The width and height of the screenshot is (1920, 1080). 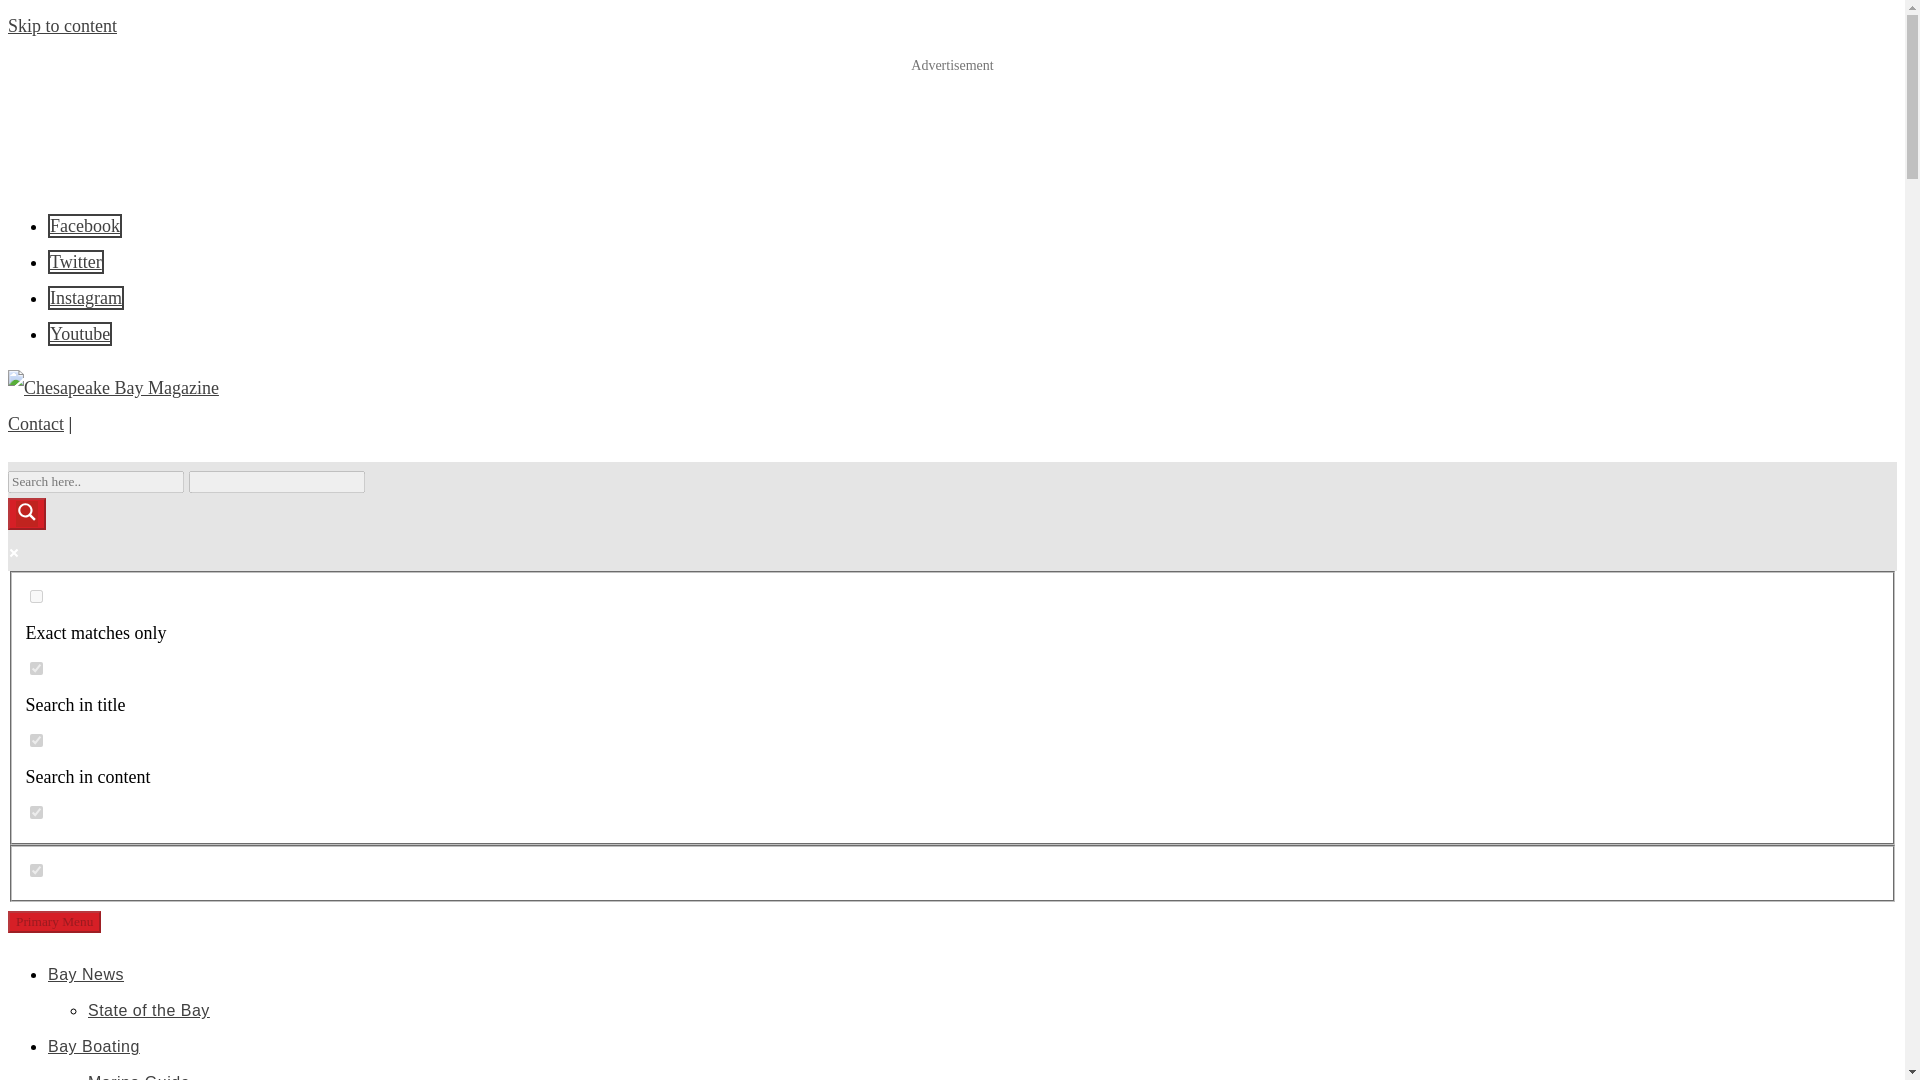 I want to click on Instagram, so click(x=86, y=298).